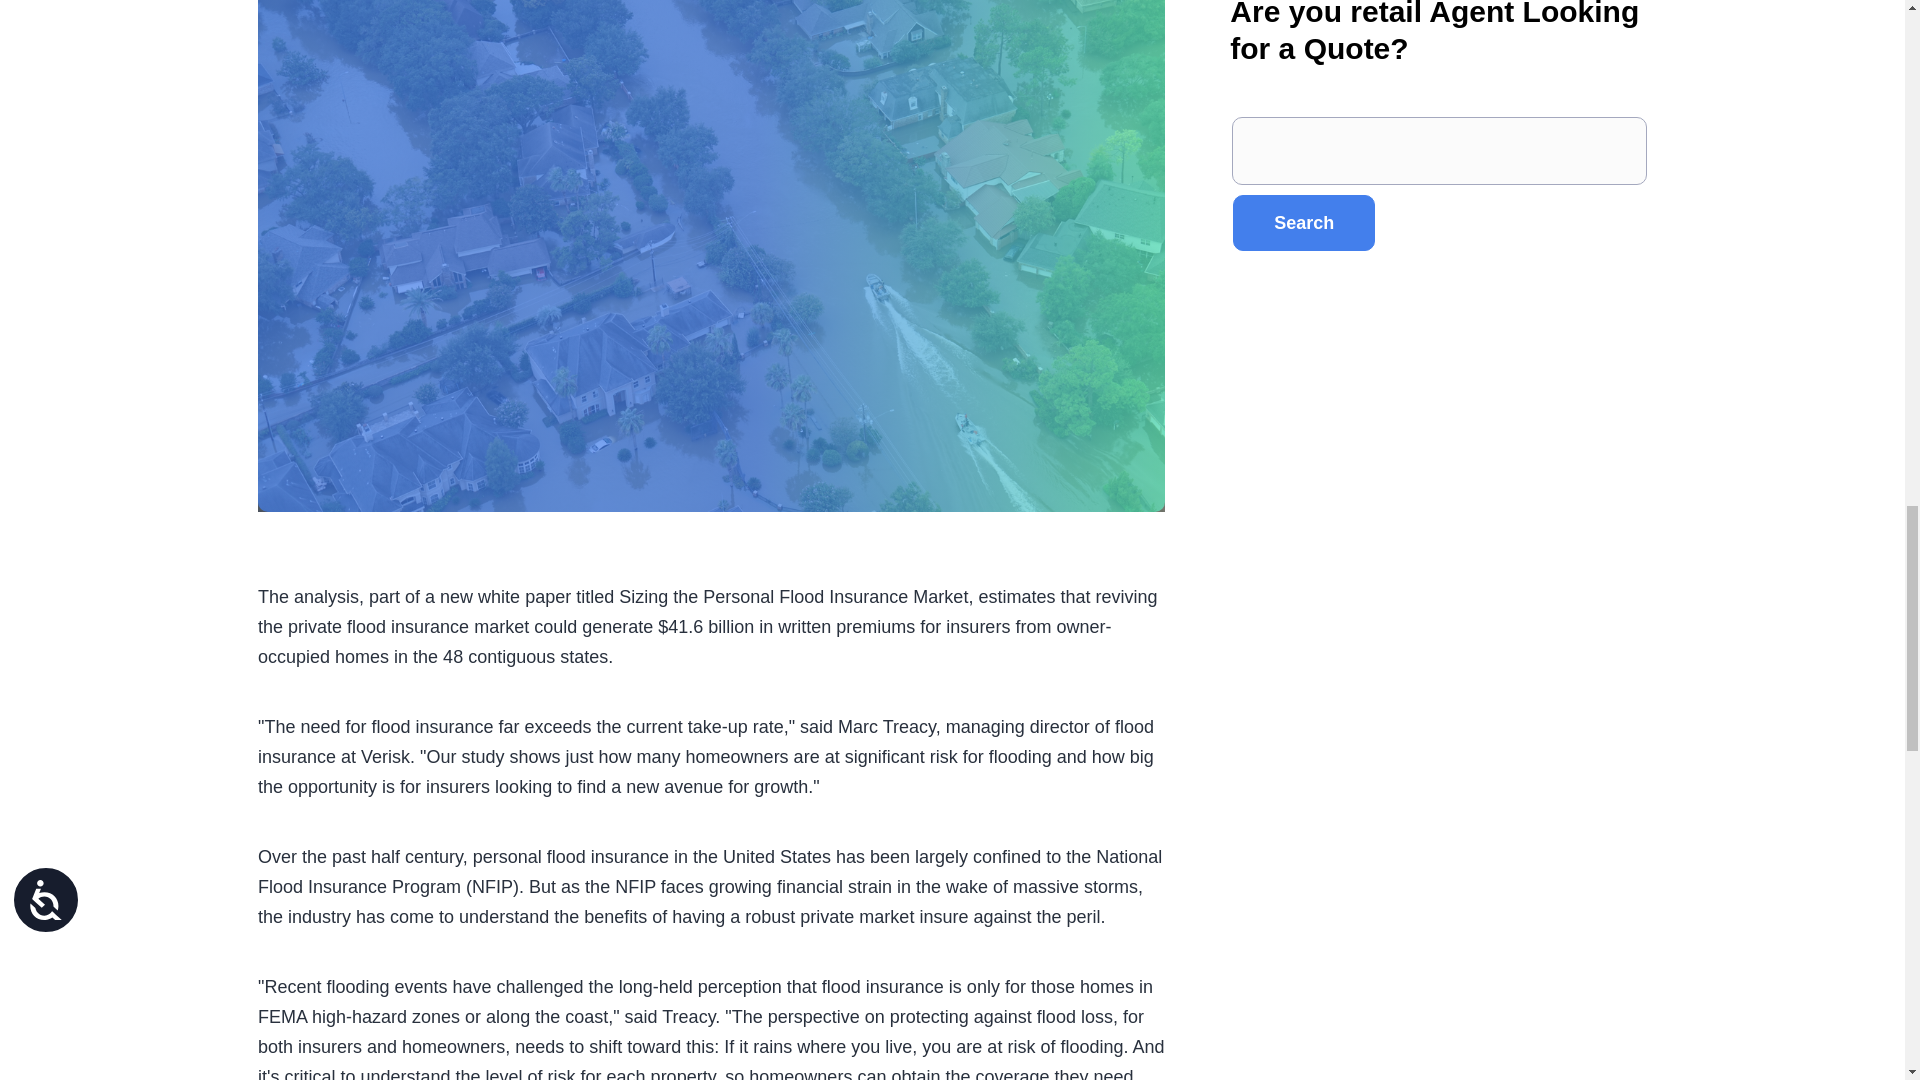 The width and height of the screenshot is (1920, 1080). Describe the element at coordinates (1303, 222) in the screenshot. I see `Search` at that location.